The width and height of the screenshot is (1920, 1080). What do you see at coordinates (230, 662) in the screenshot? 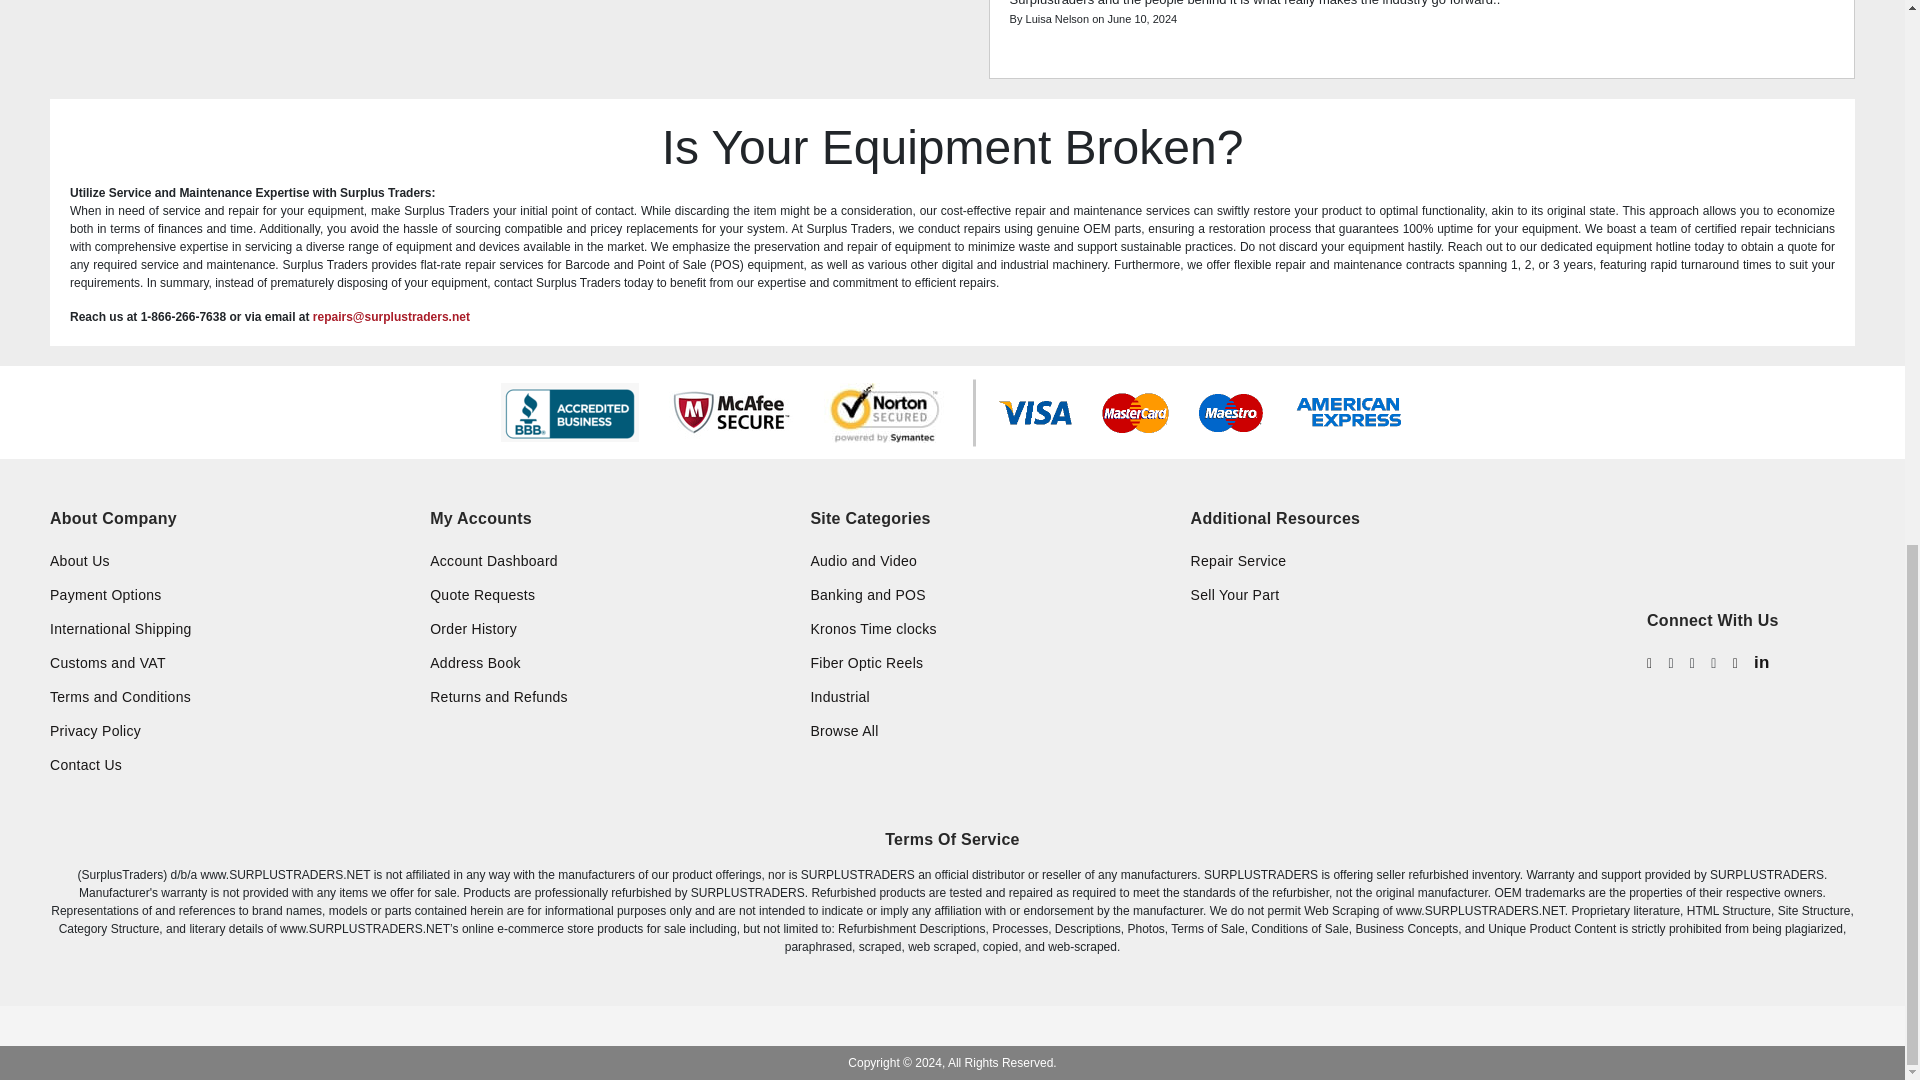
I see `Customs and VAT` at bounding box center [230, 662].